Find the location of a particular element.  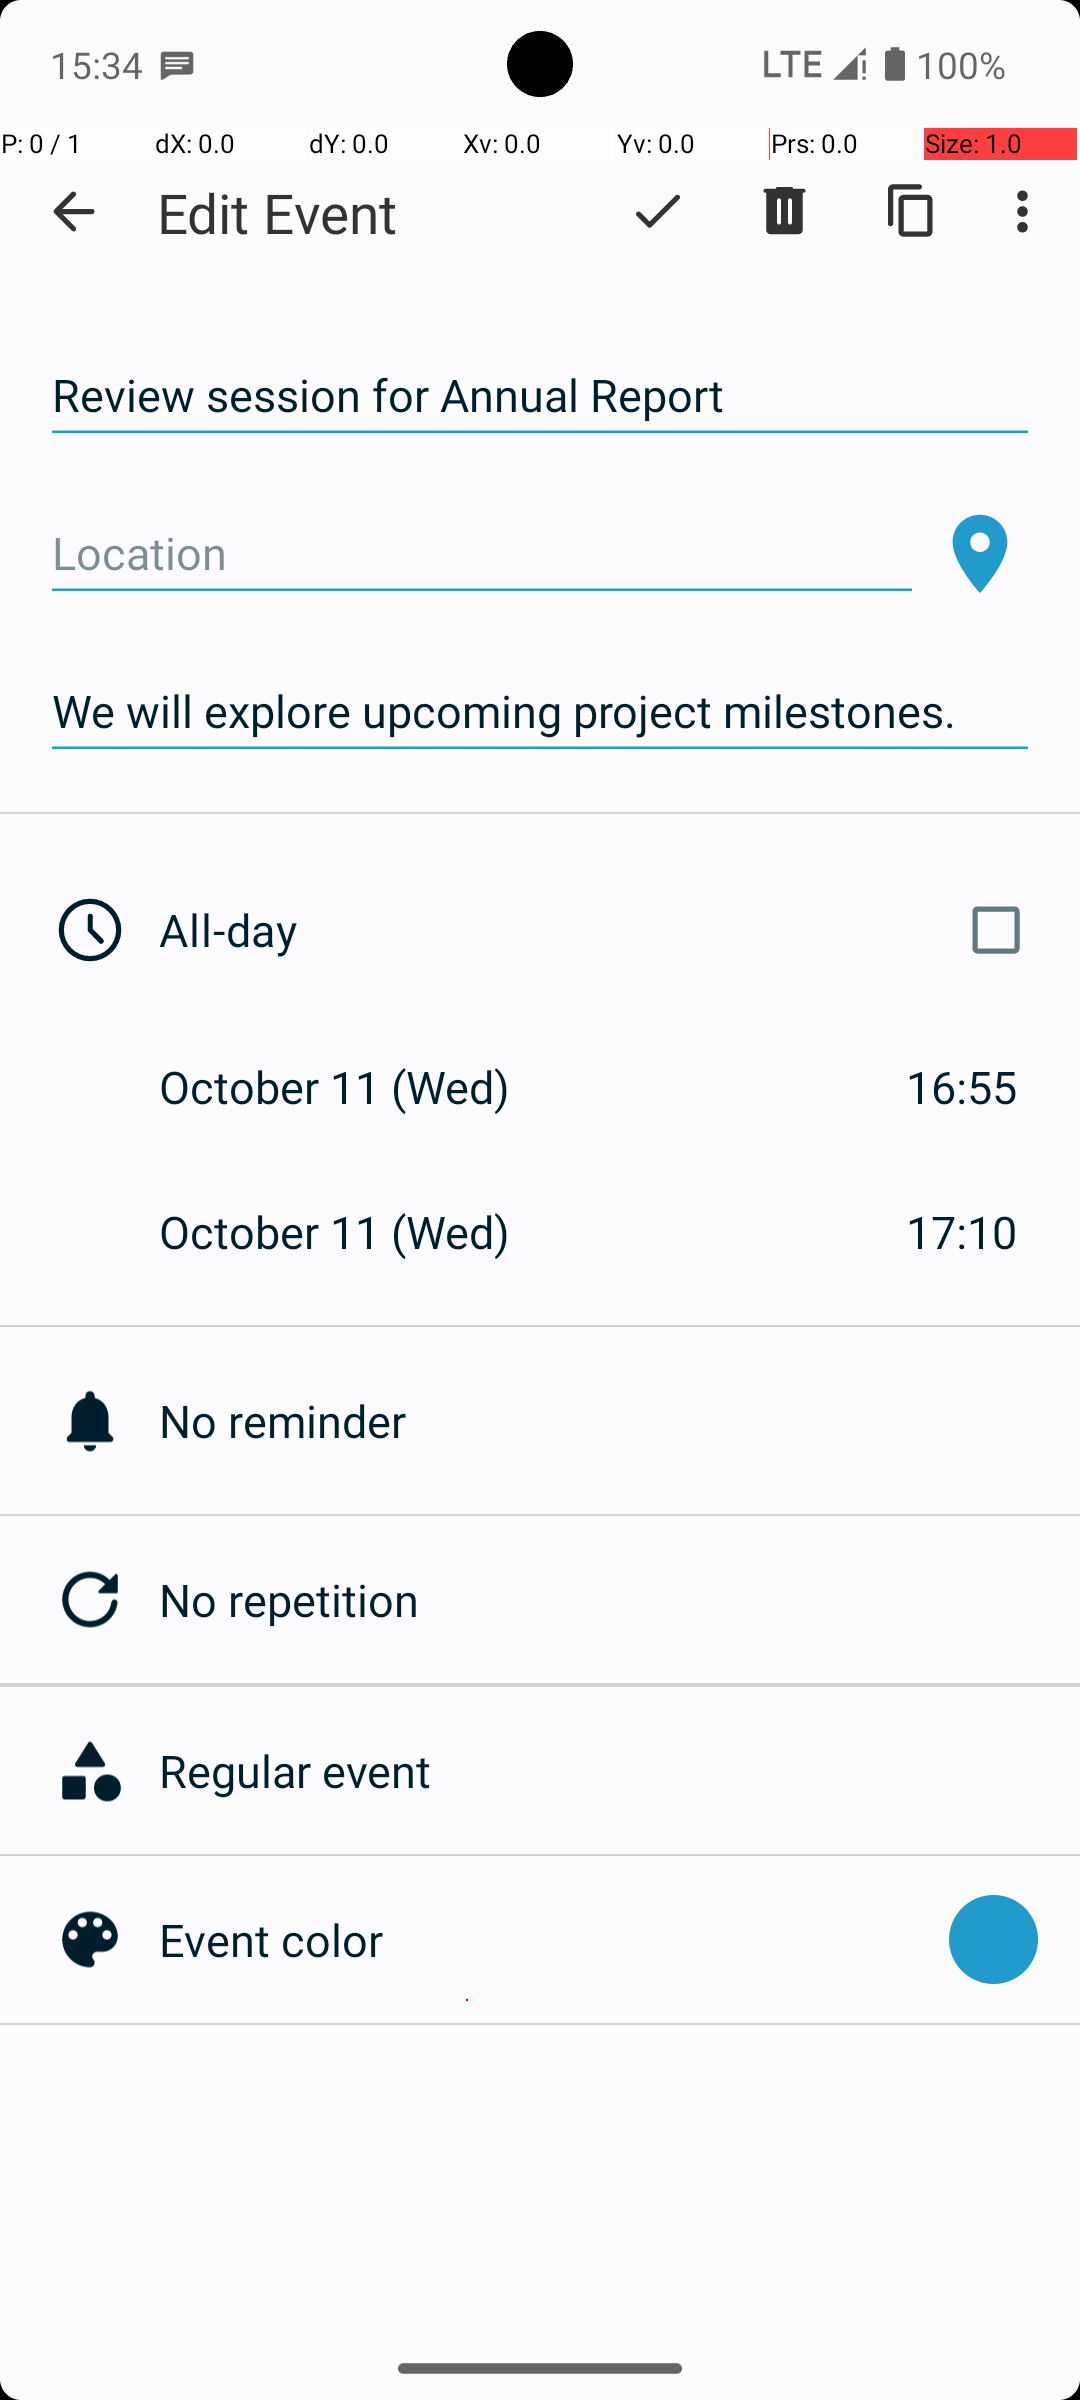

October 11 (Wed) is located at coordinates (356, 1086).